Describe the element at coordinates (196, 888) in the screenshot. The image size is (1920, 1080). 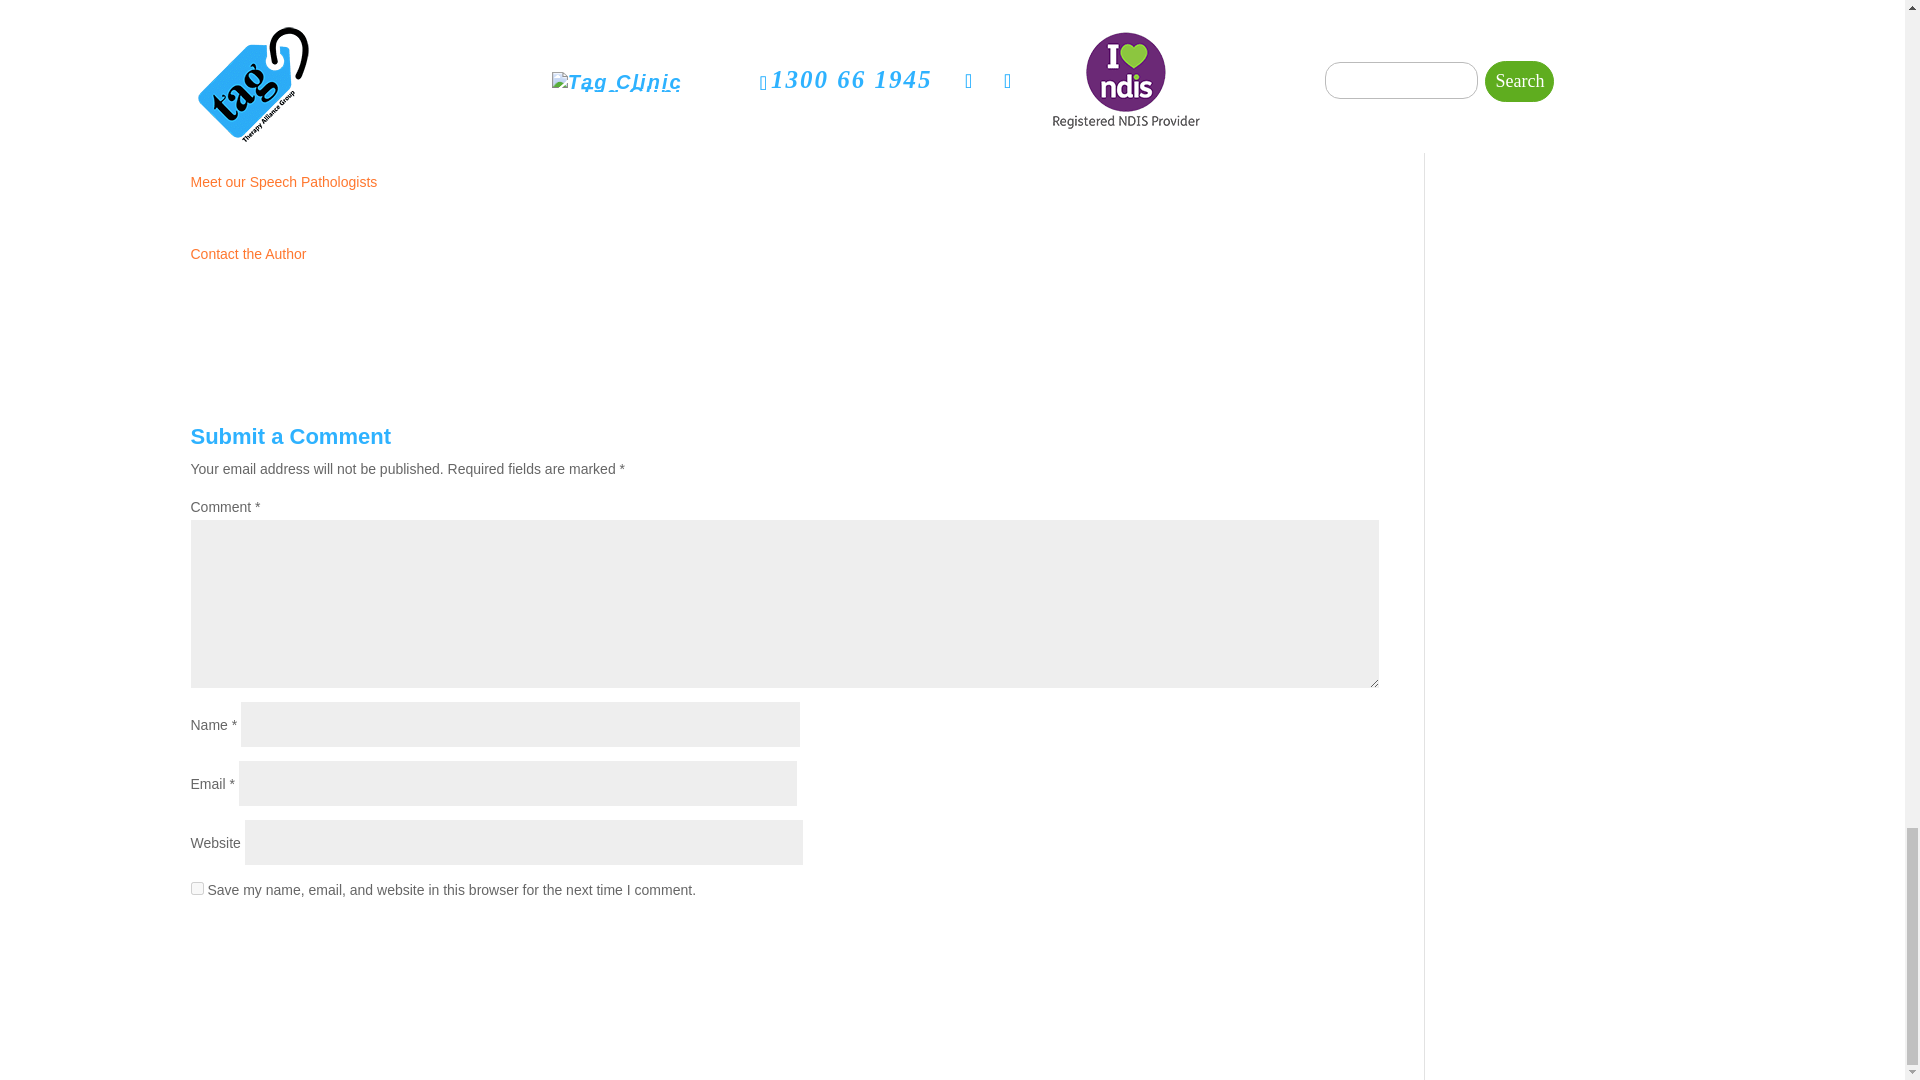
I see `yes` at that location.